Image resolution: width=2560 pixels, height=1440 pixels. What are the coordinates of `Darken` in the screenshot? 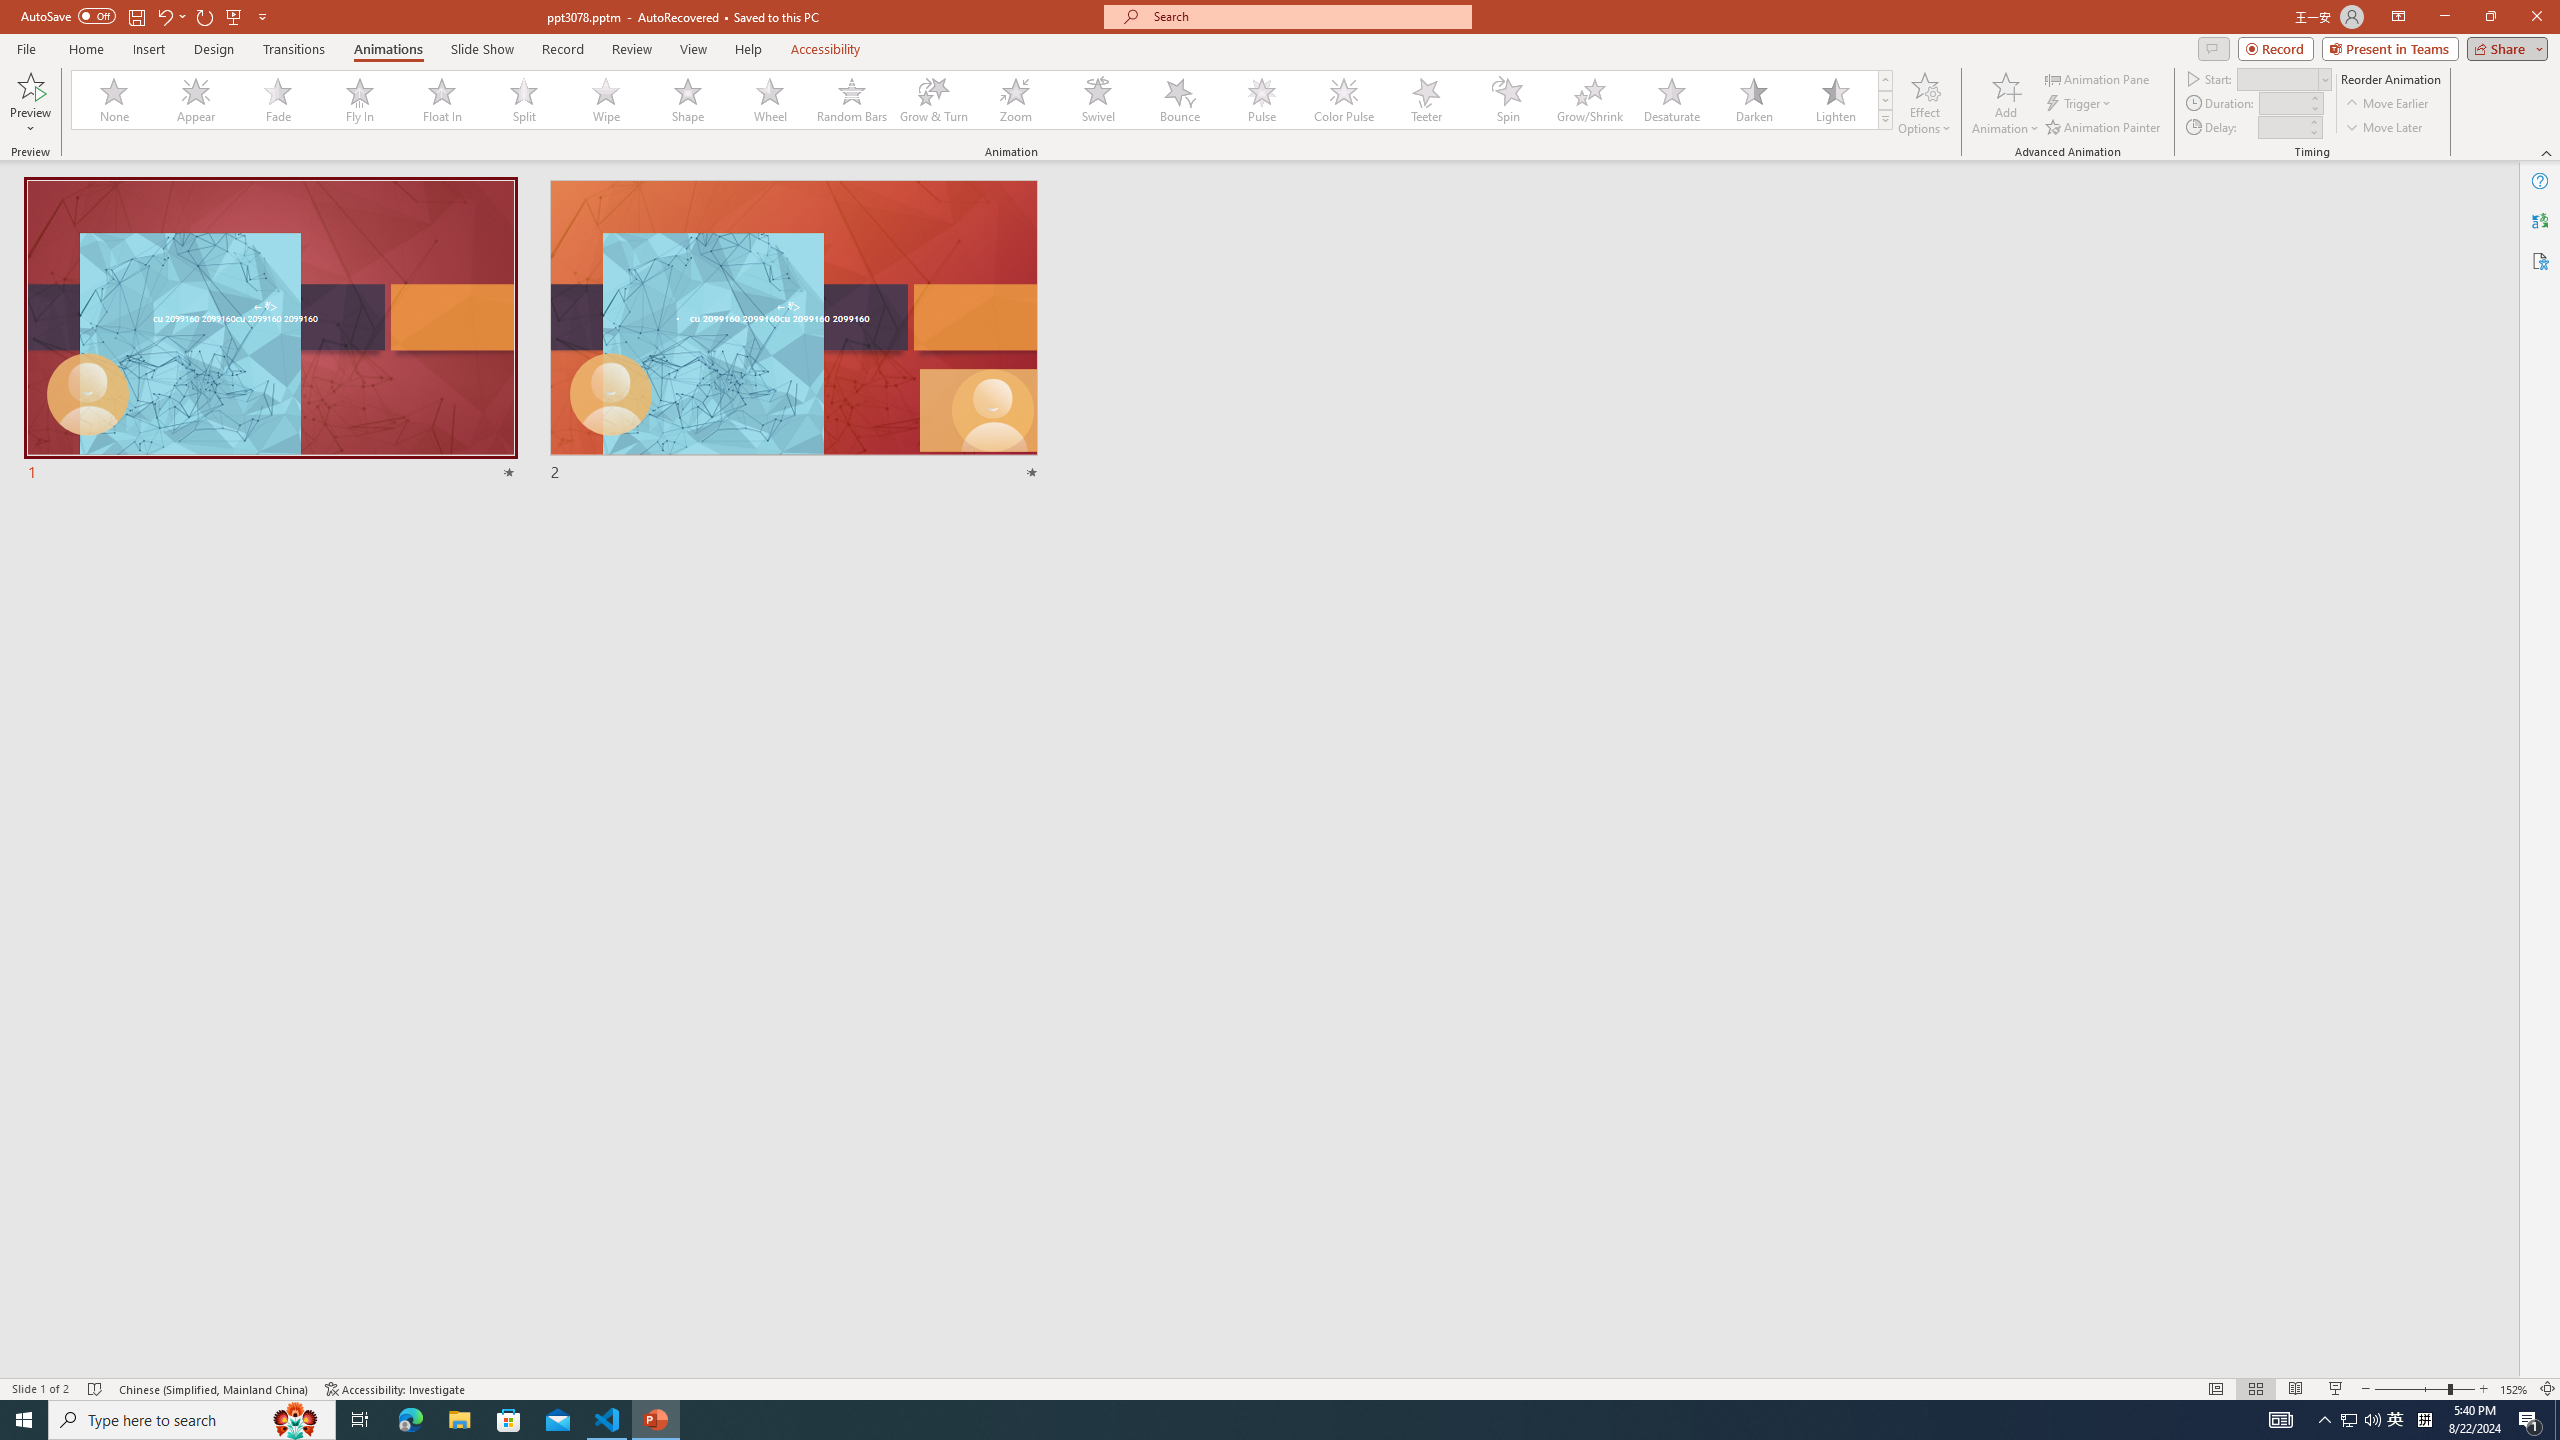 It's located at (1753, 100).